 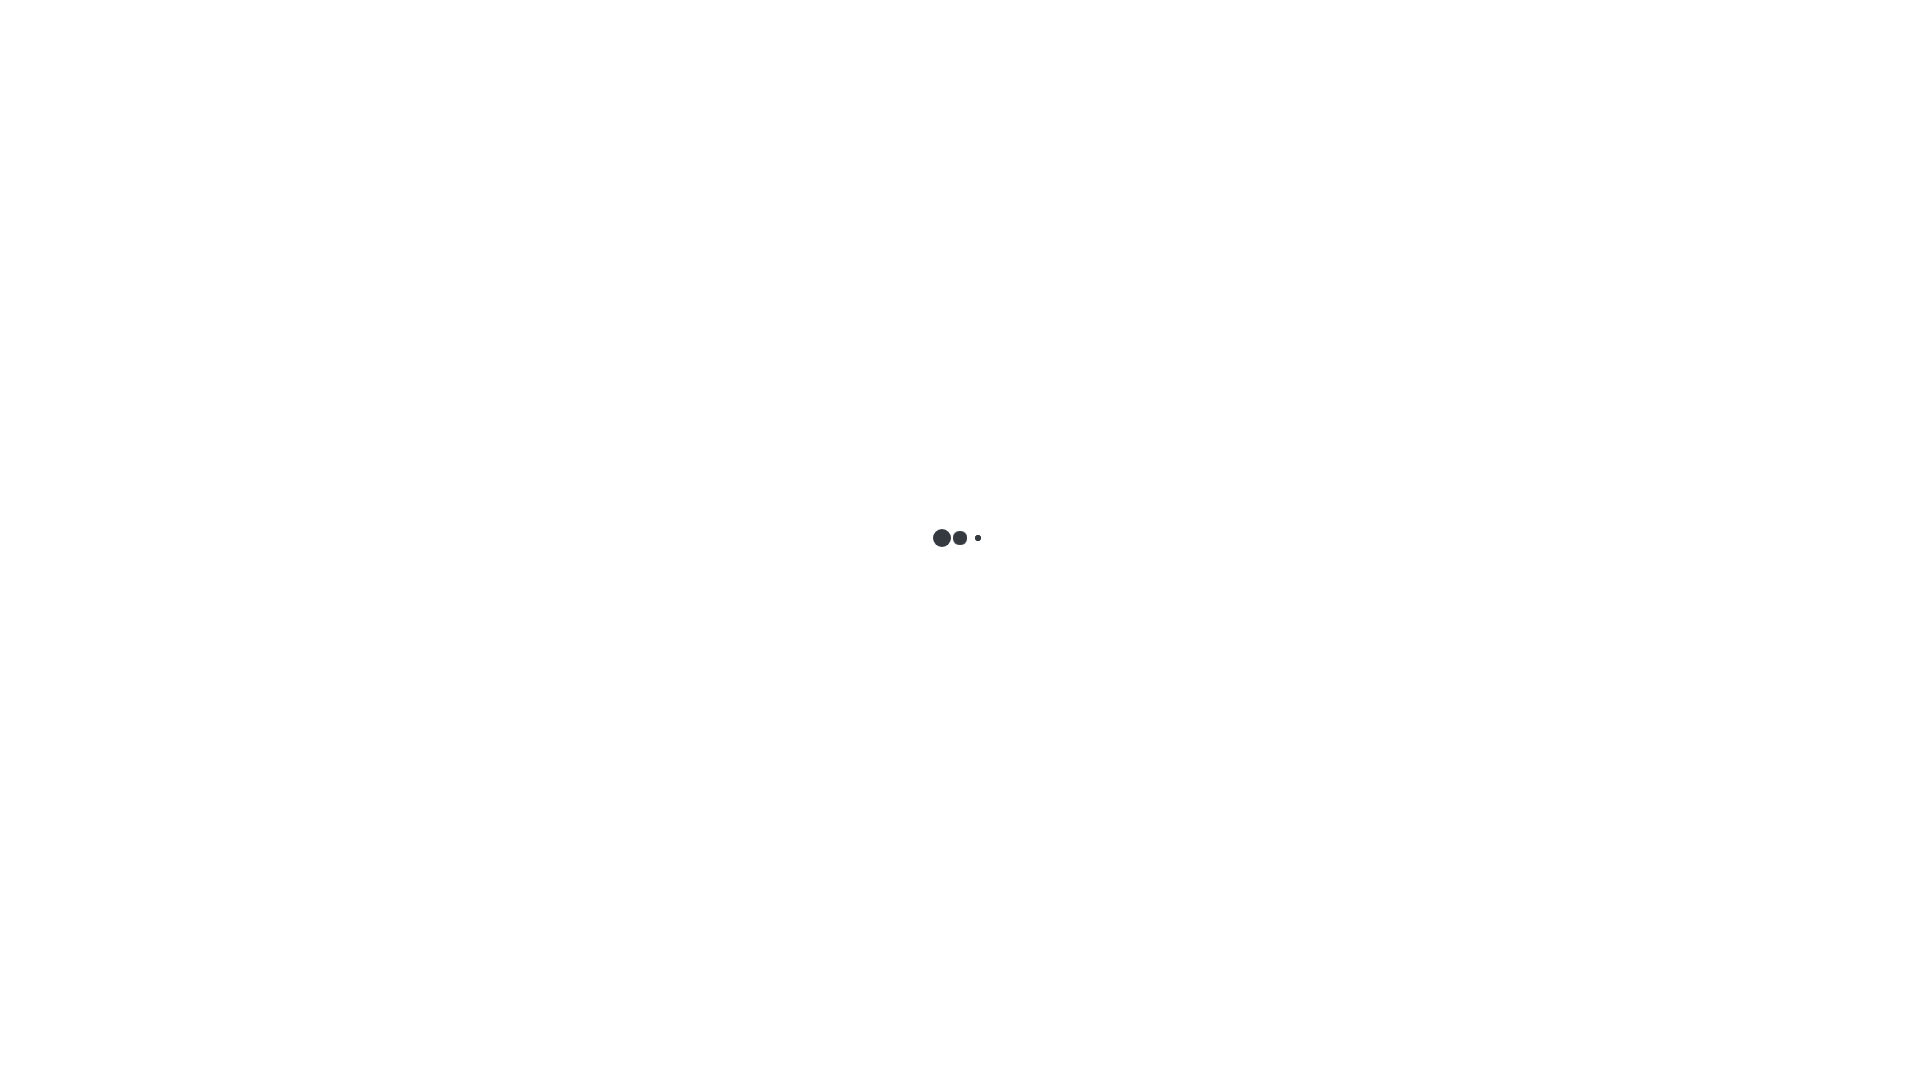 I want to click on $ USD (US Dollar), so click(x=58, y=302).